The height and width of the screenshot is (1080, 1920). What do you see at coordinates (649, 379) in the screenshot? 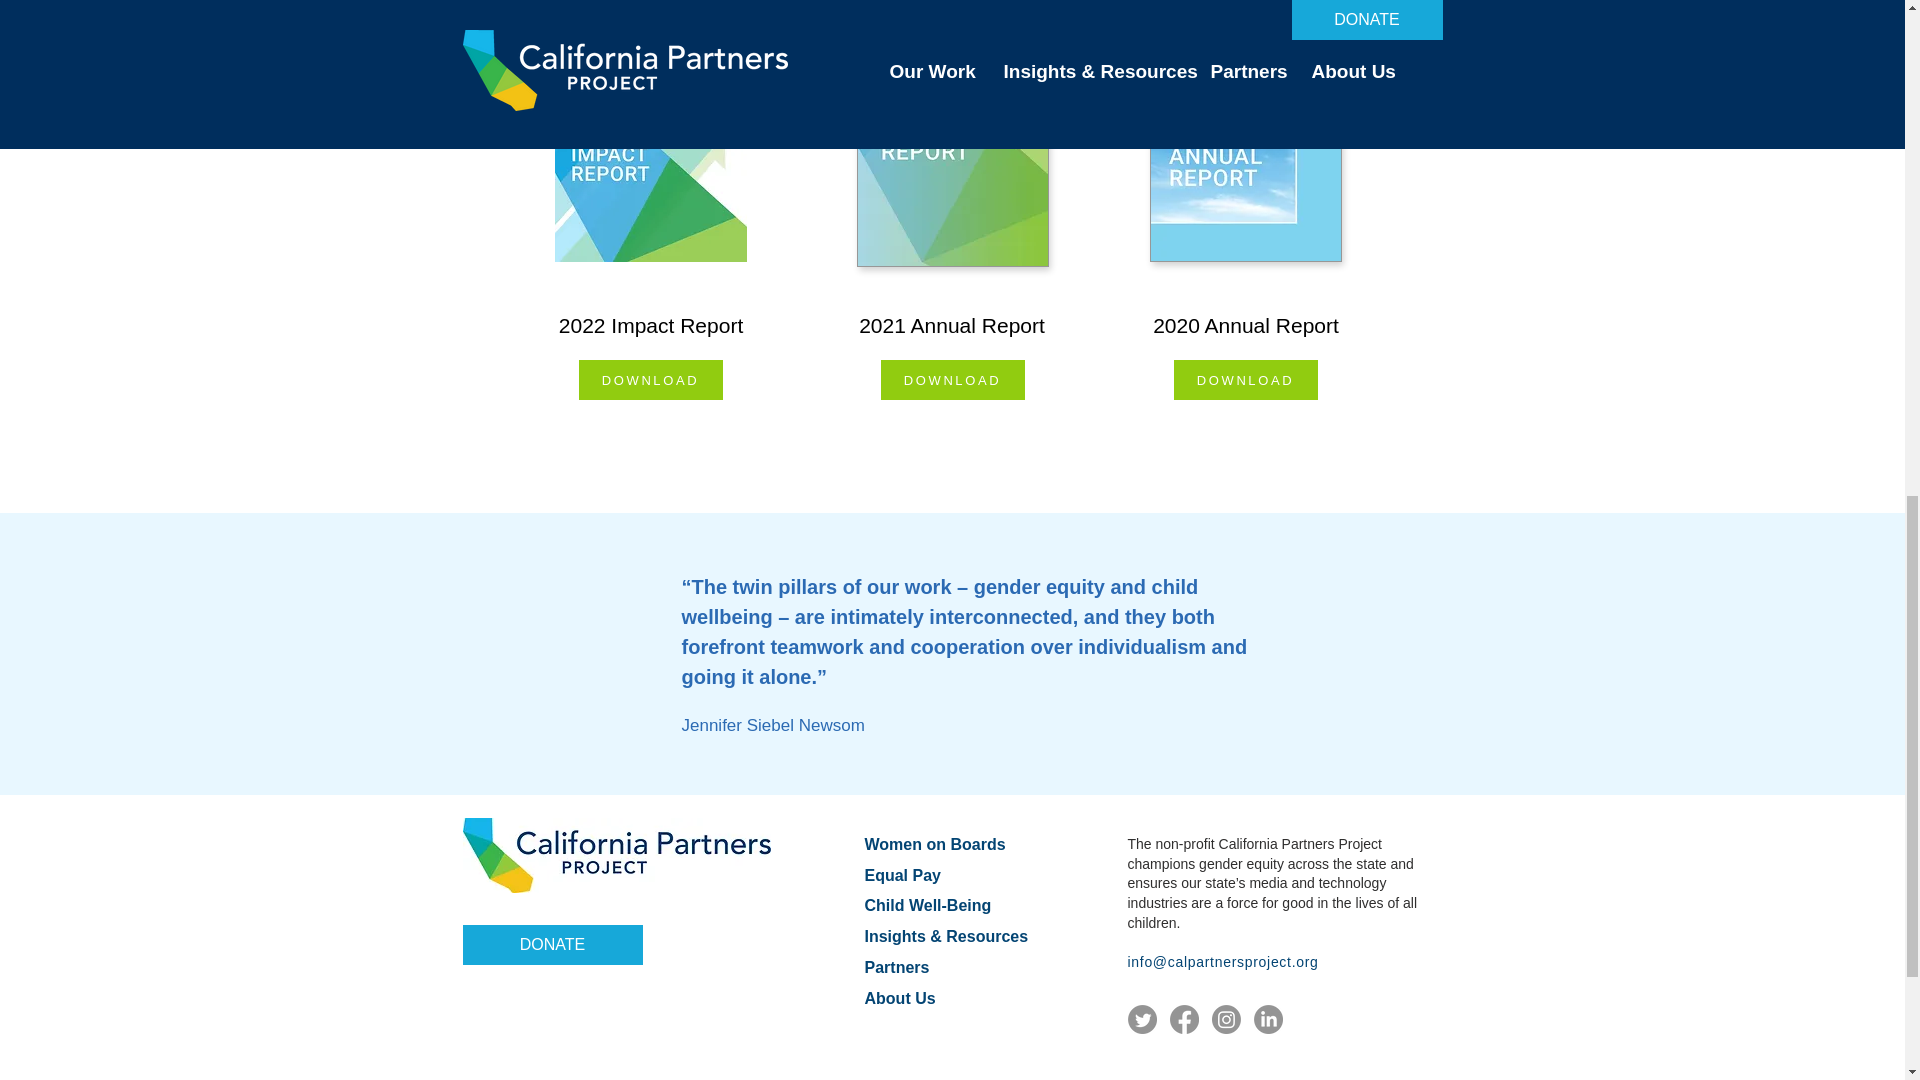
I see `DOWNLOAD` at bounding box center [649, 379].